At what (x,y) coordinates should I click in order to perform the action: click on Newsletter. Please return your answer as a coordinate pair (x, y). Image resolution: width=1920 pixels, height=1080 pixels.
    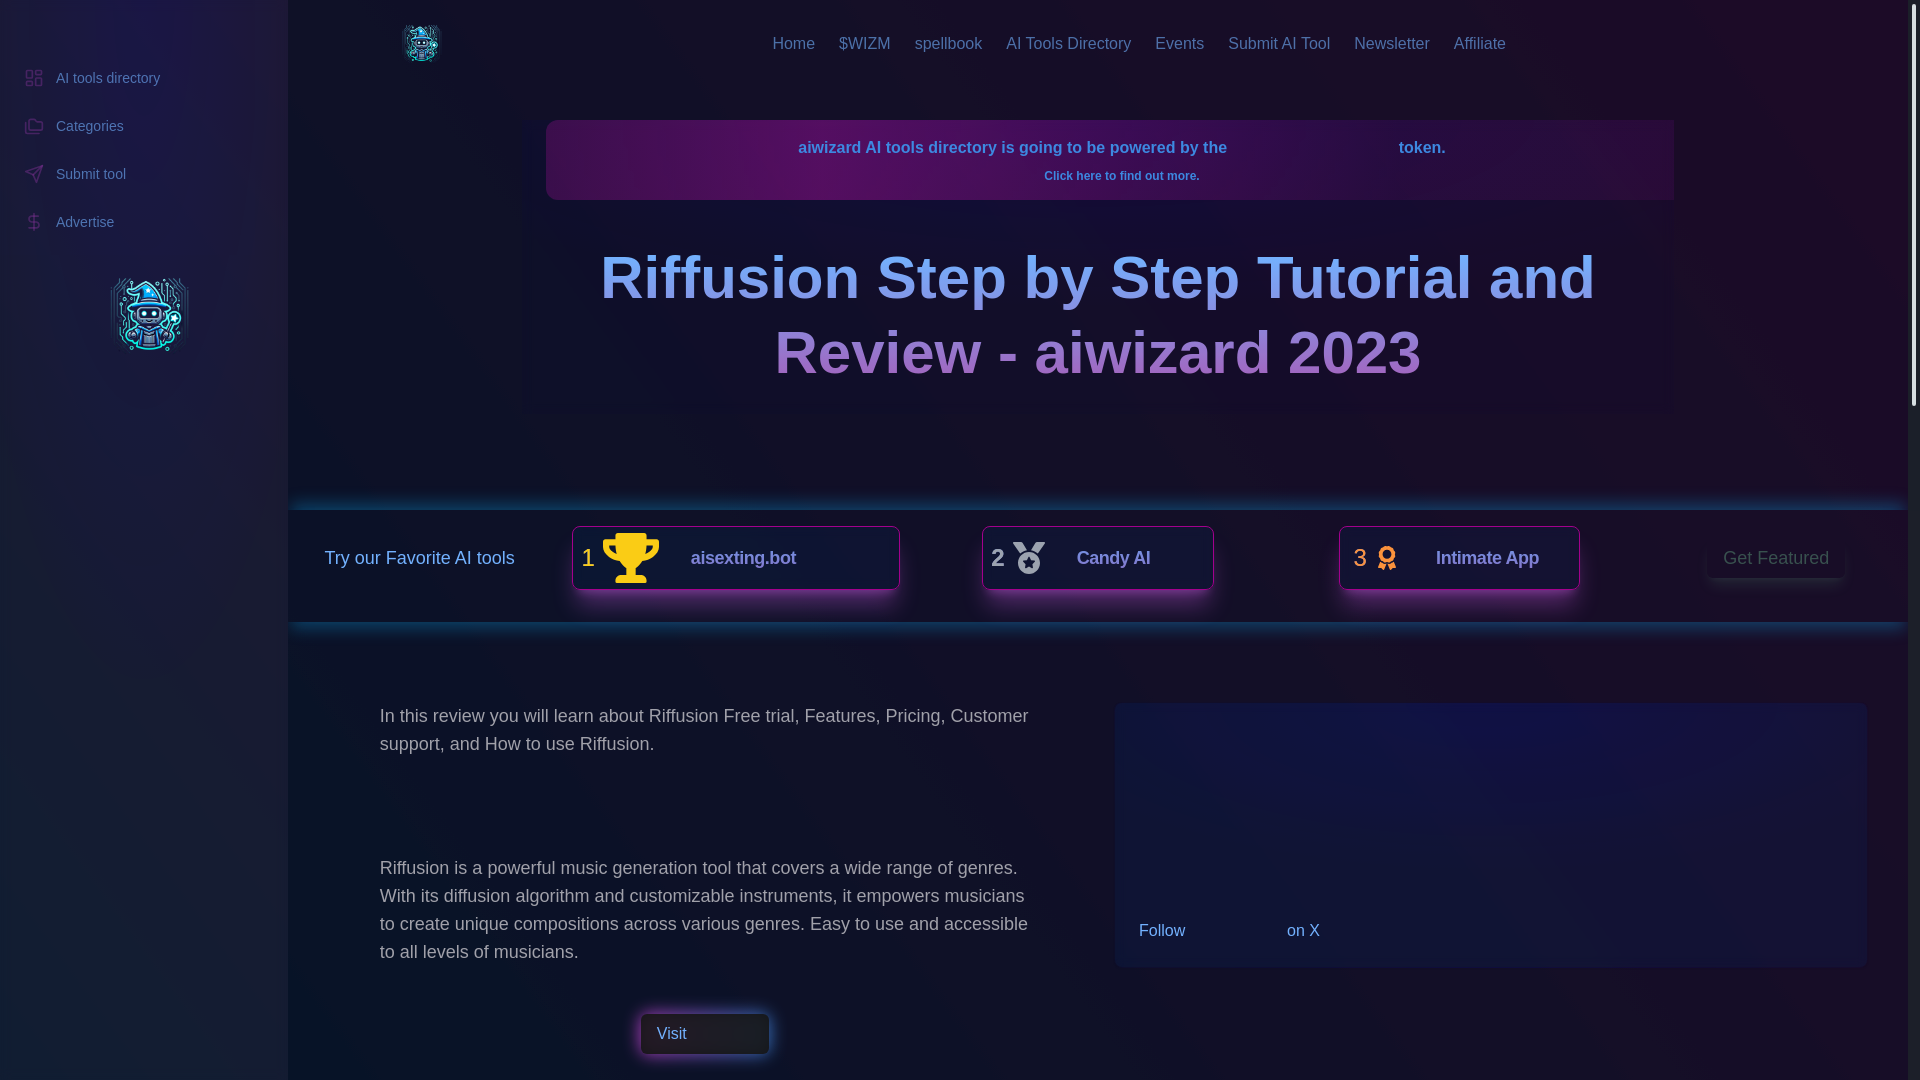
    Looking at the image, I should click on (1068, 44).